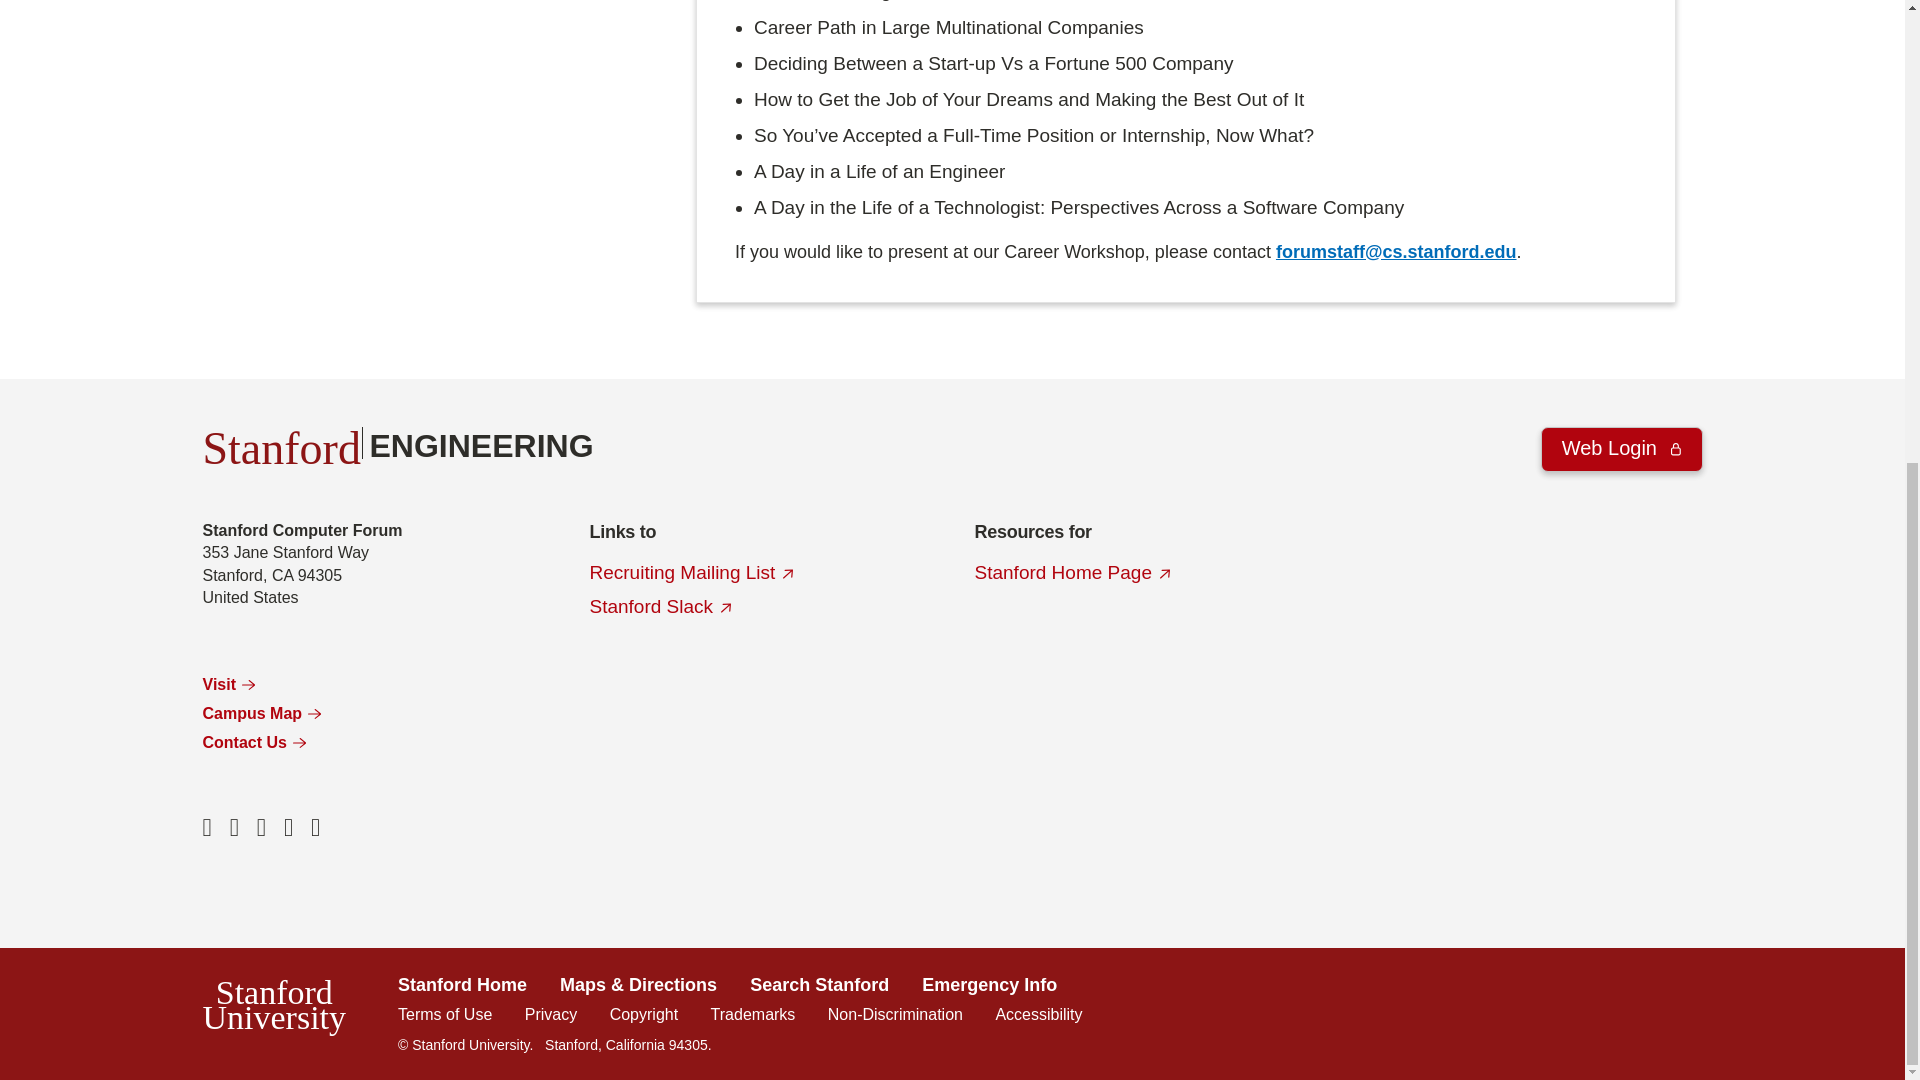 The width and height of the screenshot is (1920, 1080). I want to click on Ownership and use of Stanford trademarks and images, so click(753, 1014).